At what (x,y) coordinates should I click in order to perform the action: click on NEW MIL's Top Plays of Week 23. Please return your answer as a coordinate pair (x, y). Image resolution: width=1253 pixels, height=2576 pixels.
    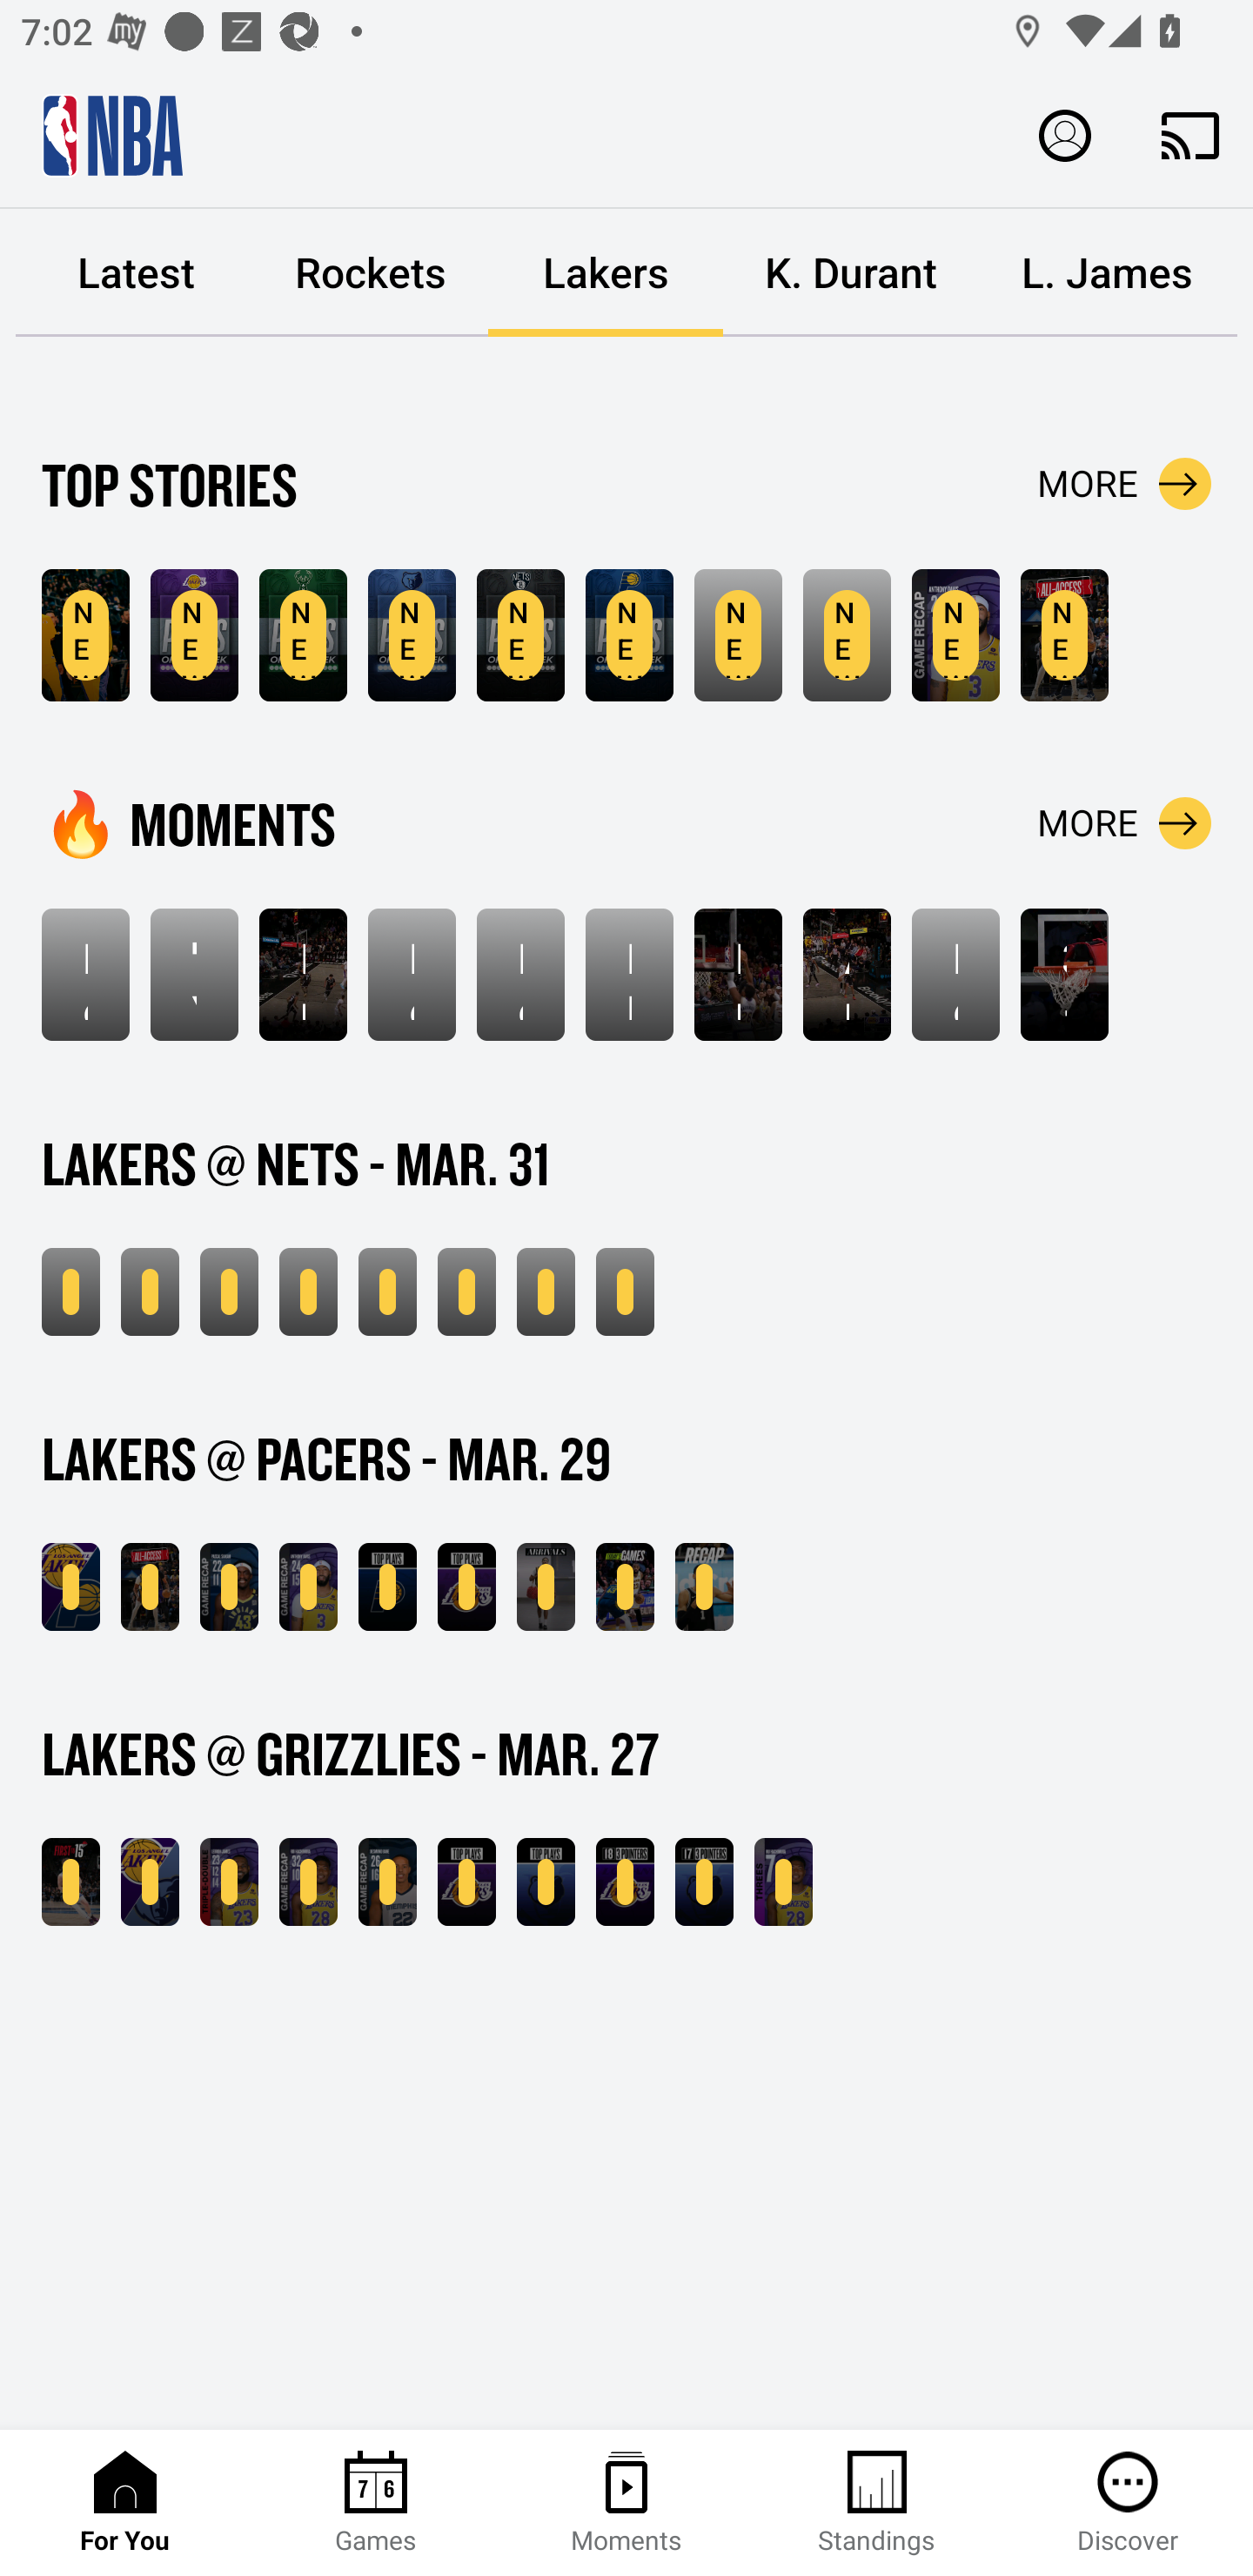
    Looking at the image, I should click on (303, 635).